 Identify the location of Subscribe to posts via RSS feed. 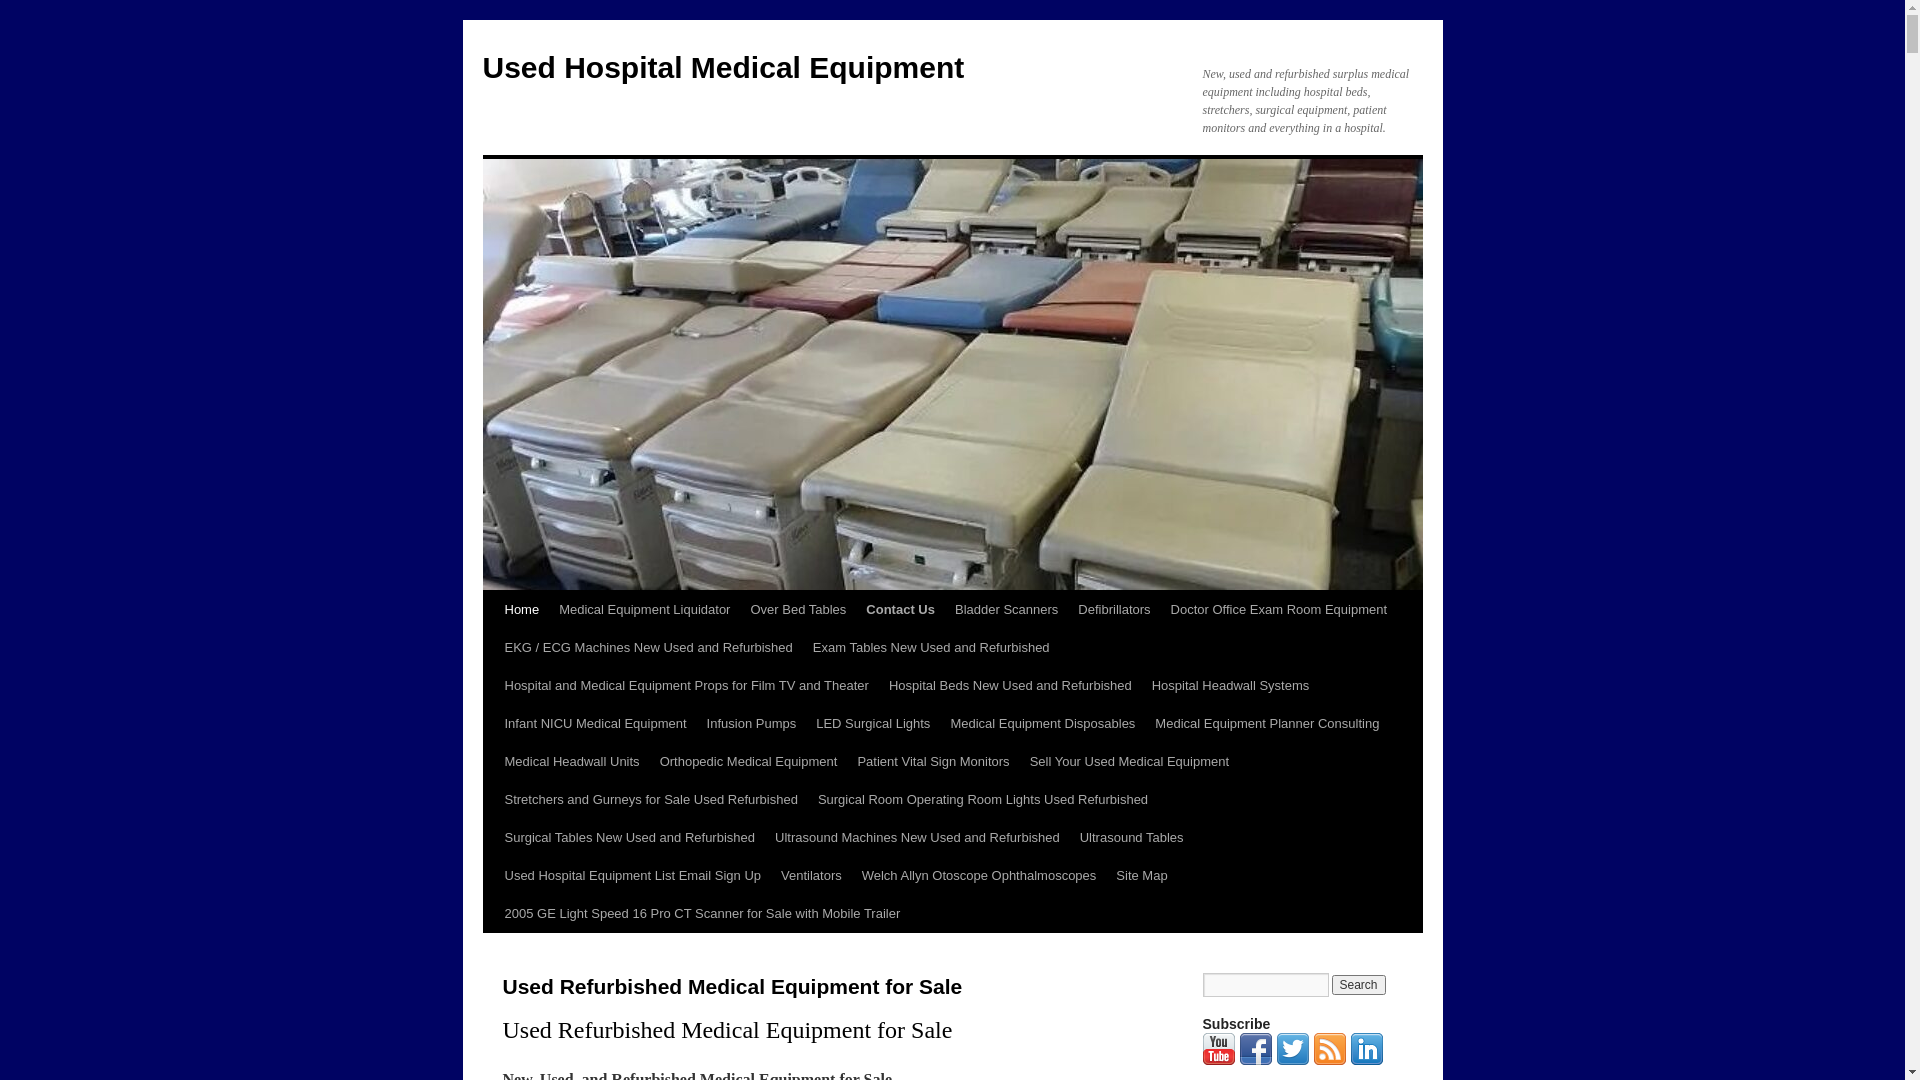
(1330, 1061).